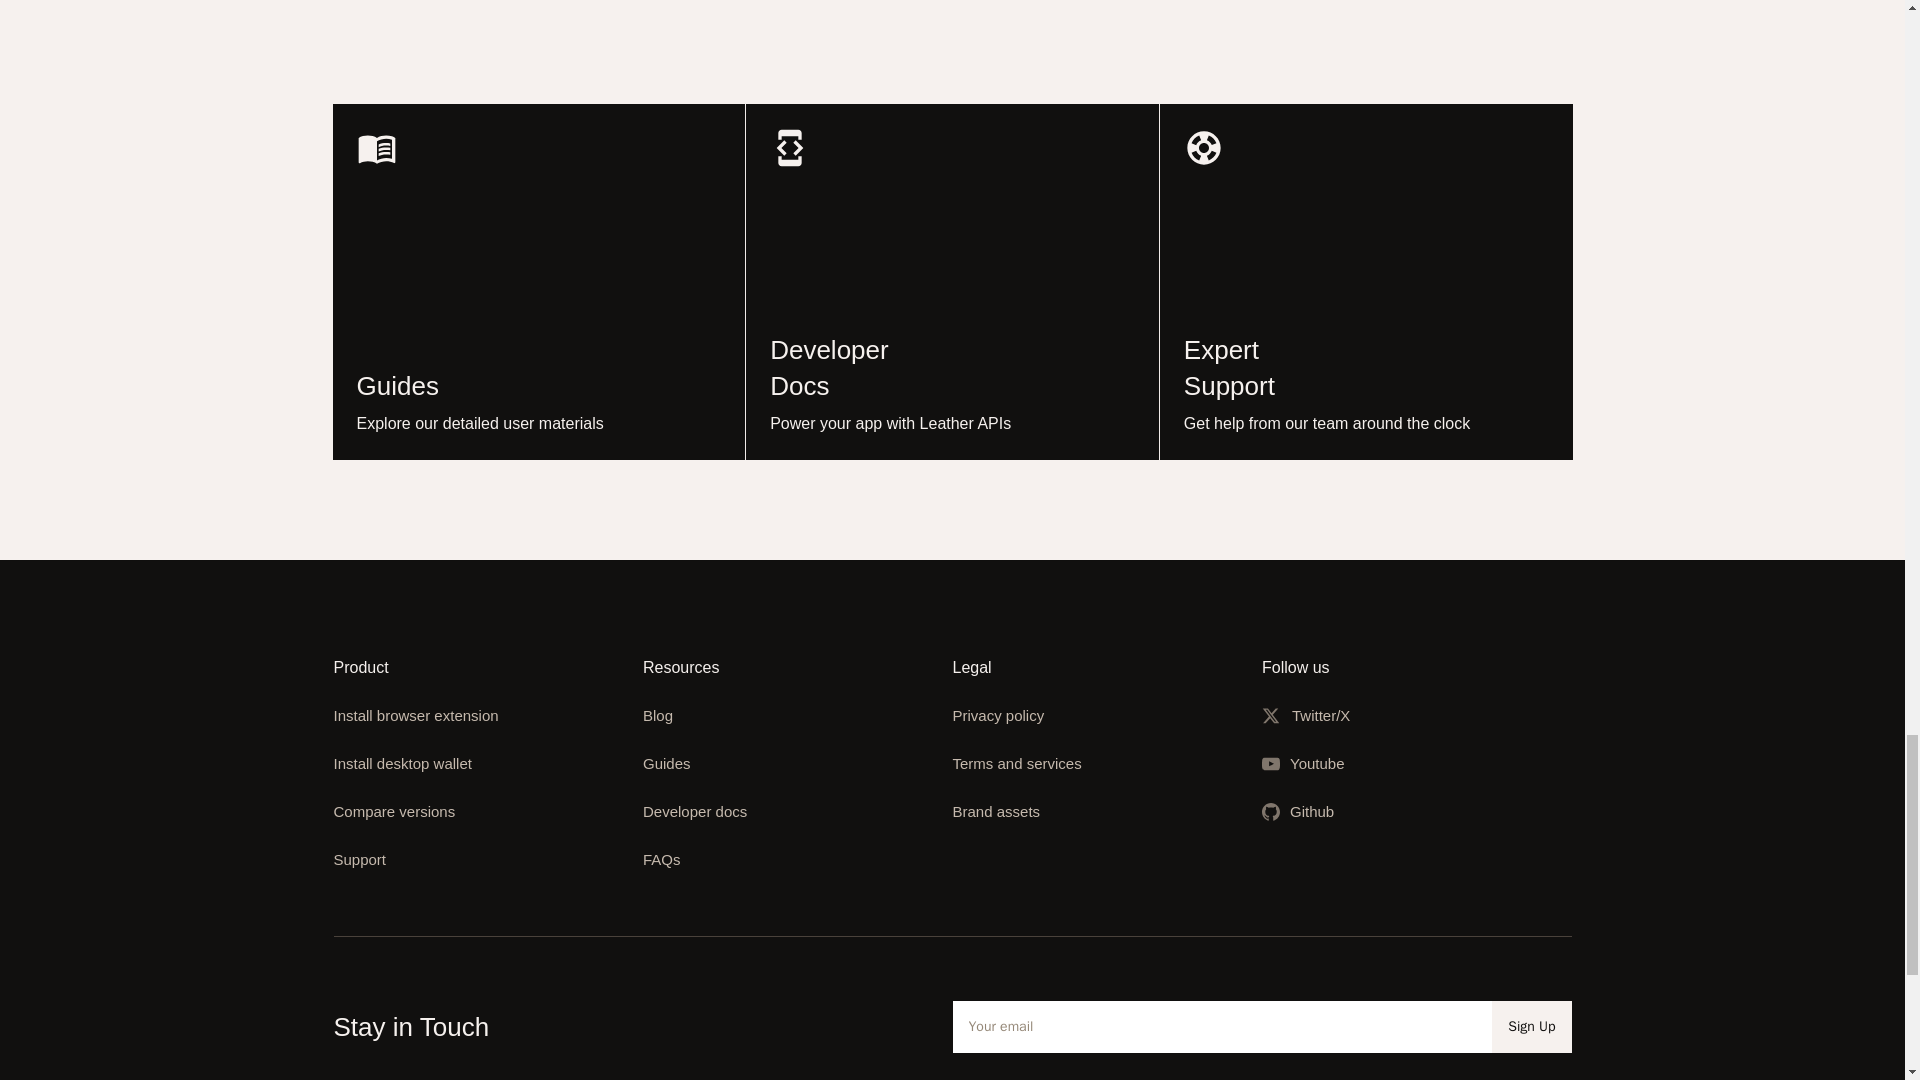  I want to click on Github, so click(1312, 811).